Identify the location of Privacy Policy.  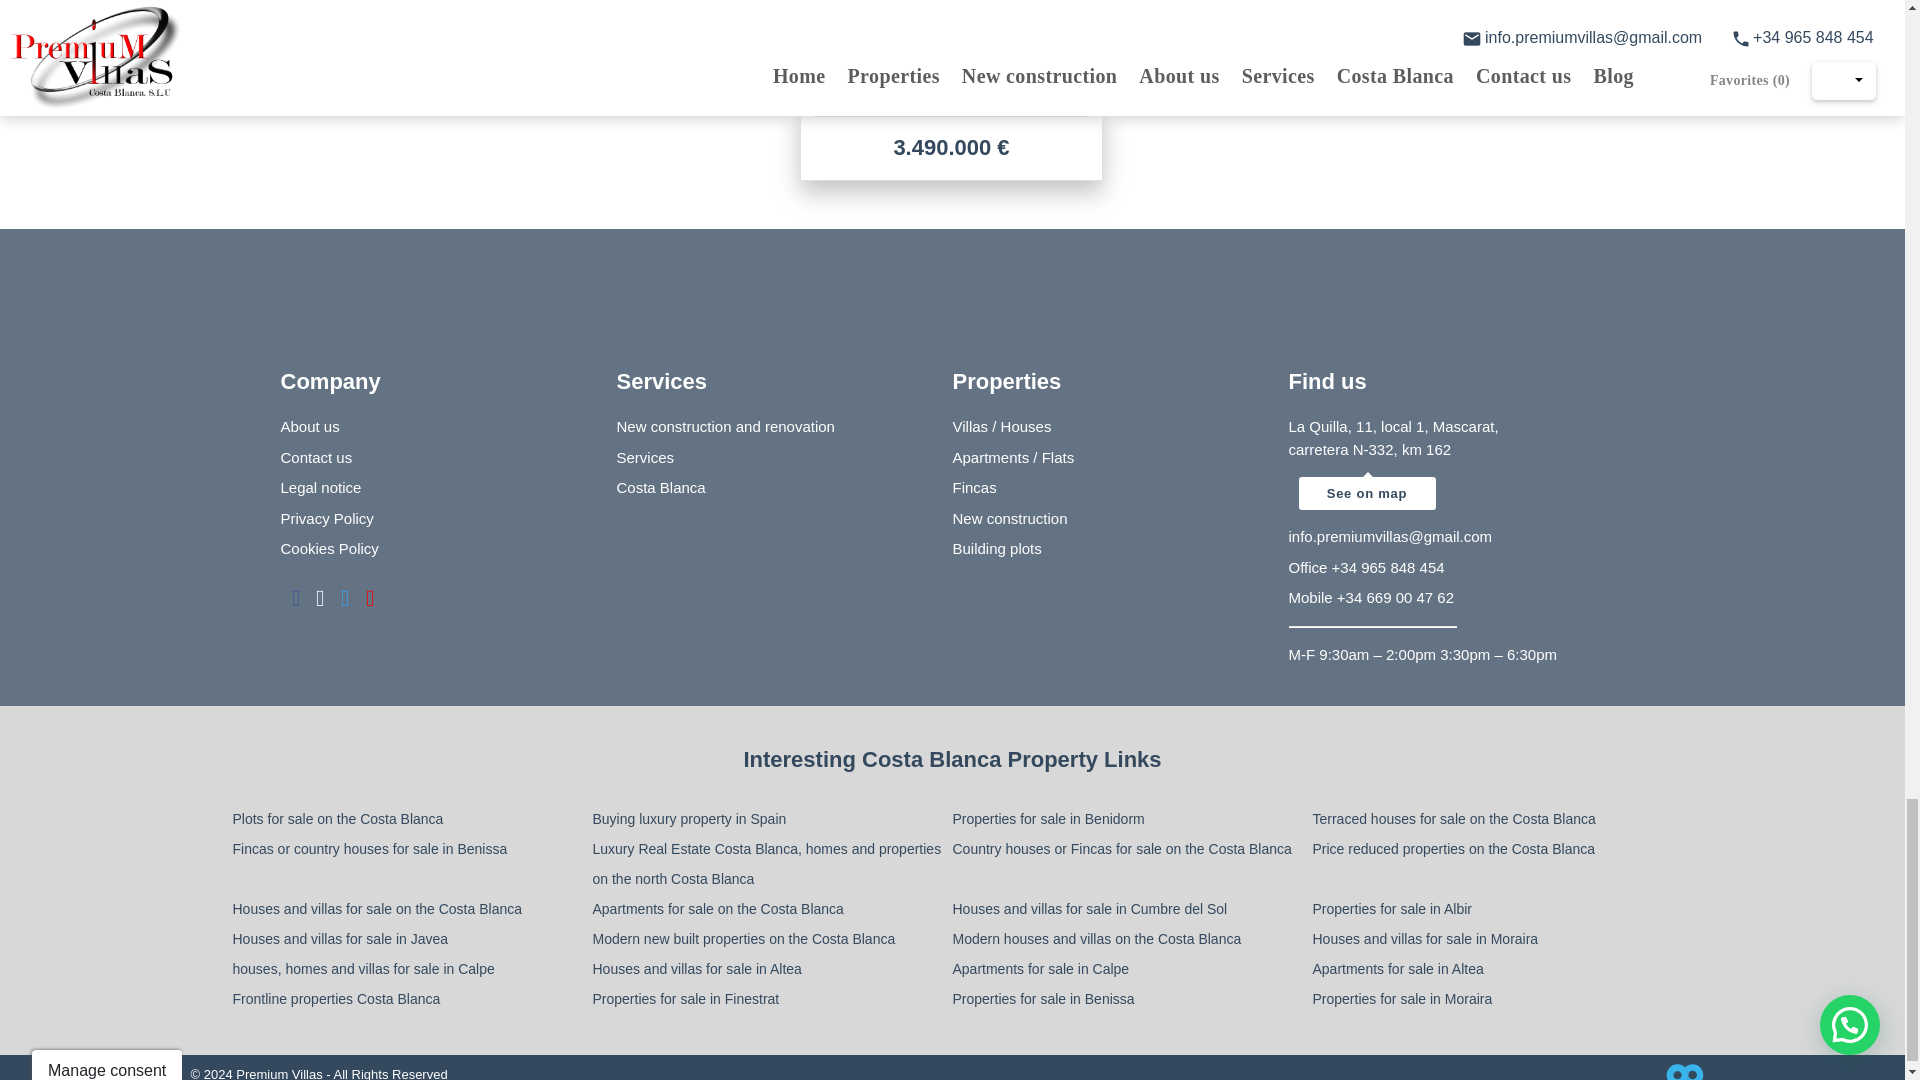
(326, 518).